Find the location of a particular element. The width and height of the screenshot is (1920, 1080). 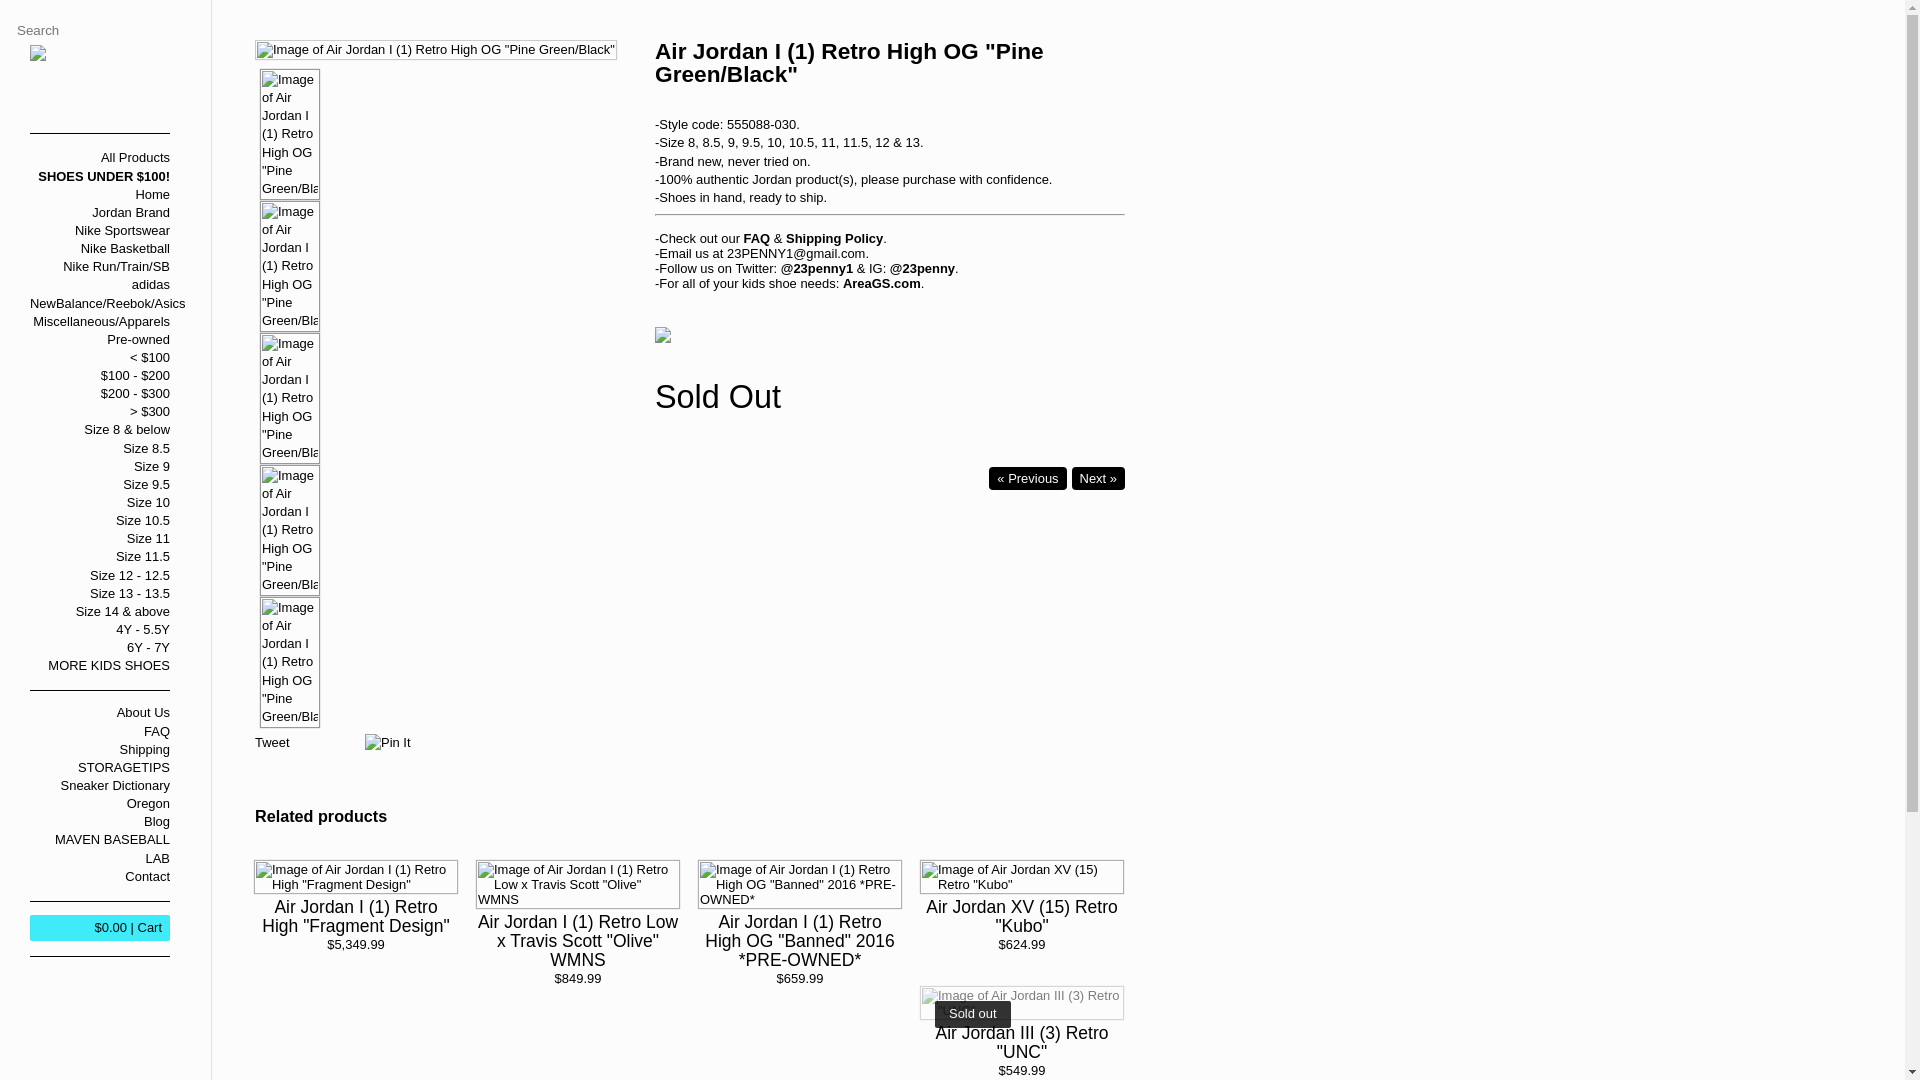

> $300 is located at coordinates (100, 412).